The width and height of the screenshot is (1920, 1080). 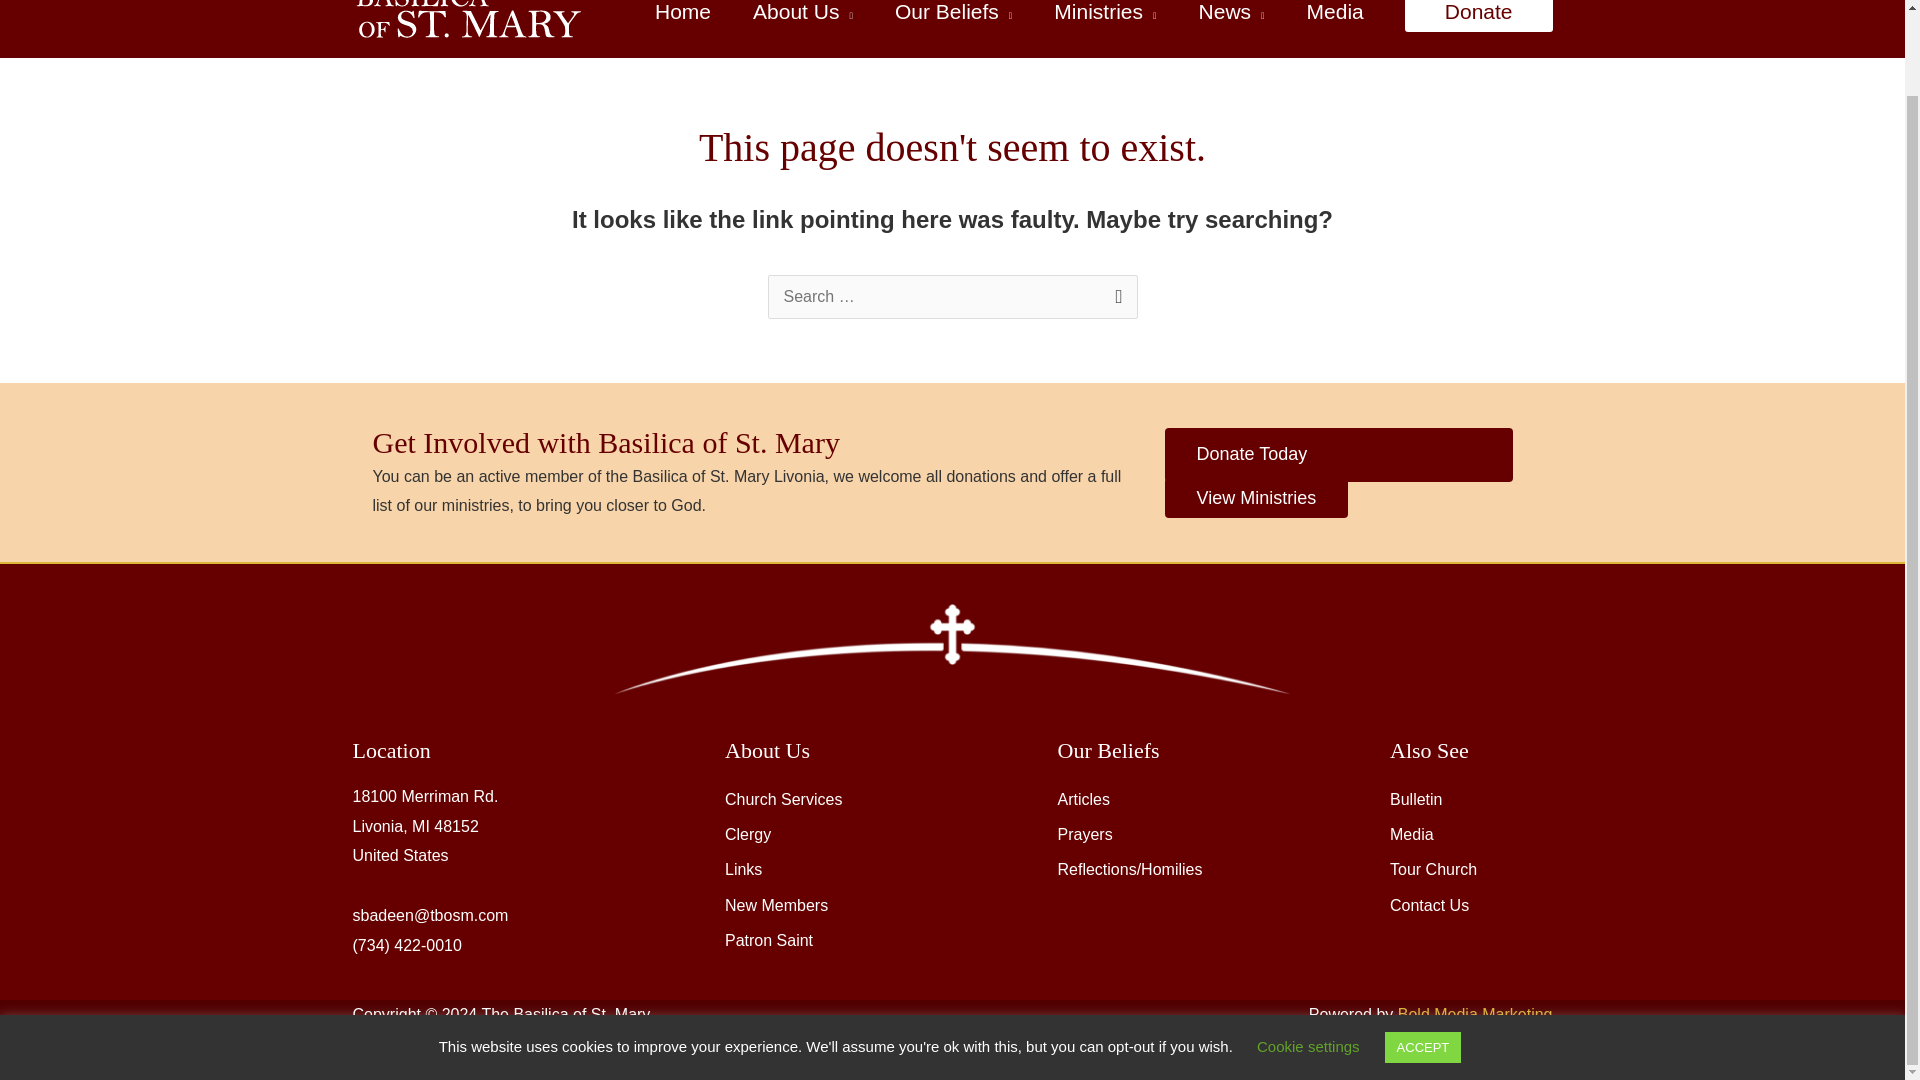 I want to click on Home, so click(x=682, y=24).